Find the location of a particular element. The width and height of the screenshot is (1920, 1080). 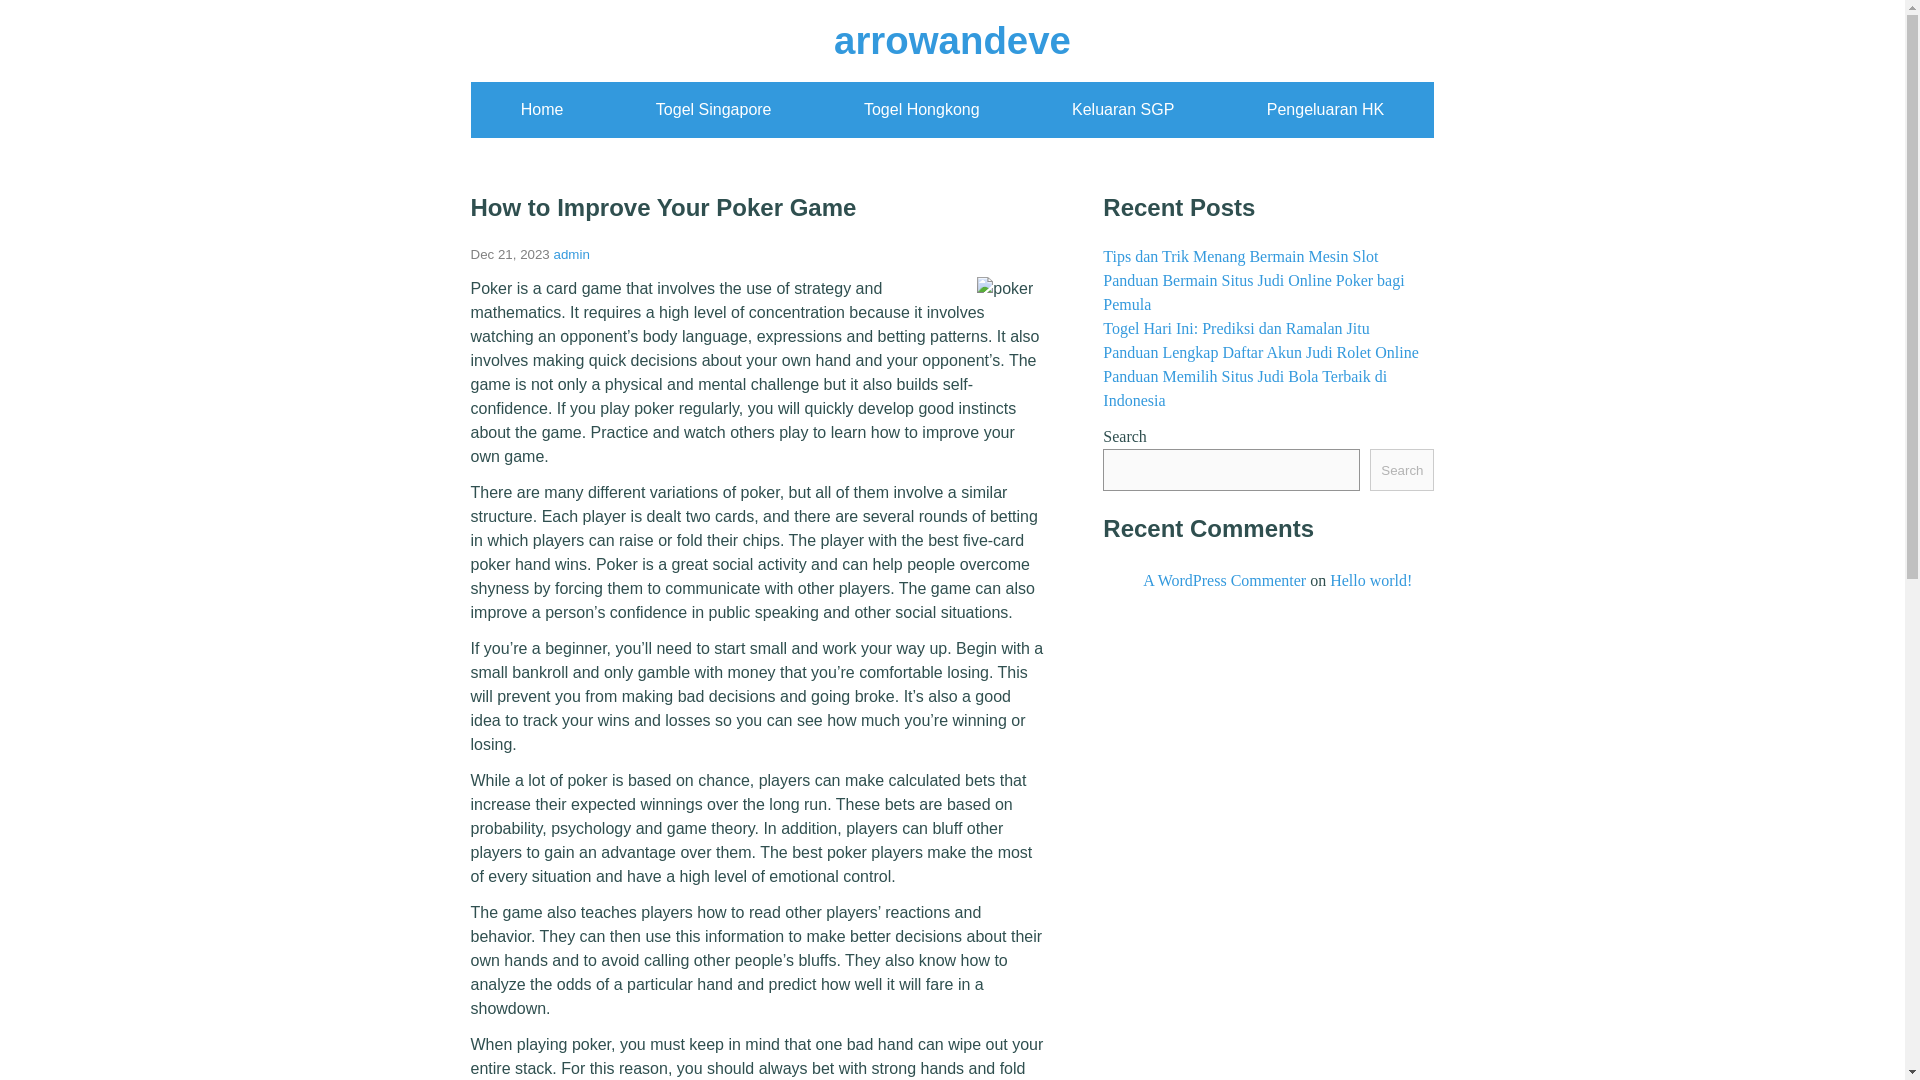

Search is located at coordinates (1402, 470).